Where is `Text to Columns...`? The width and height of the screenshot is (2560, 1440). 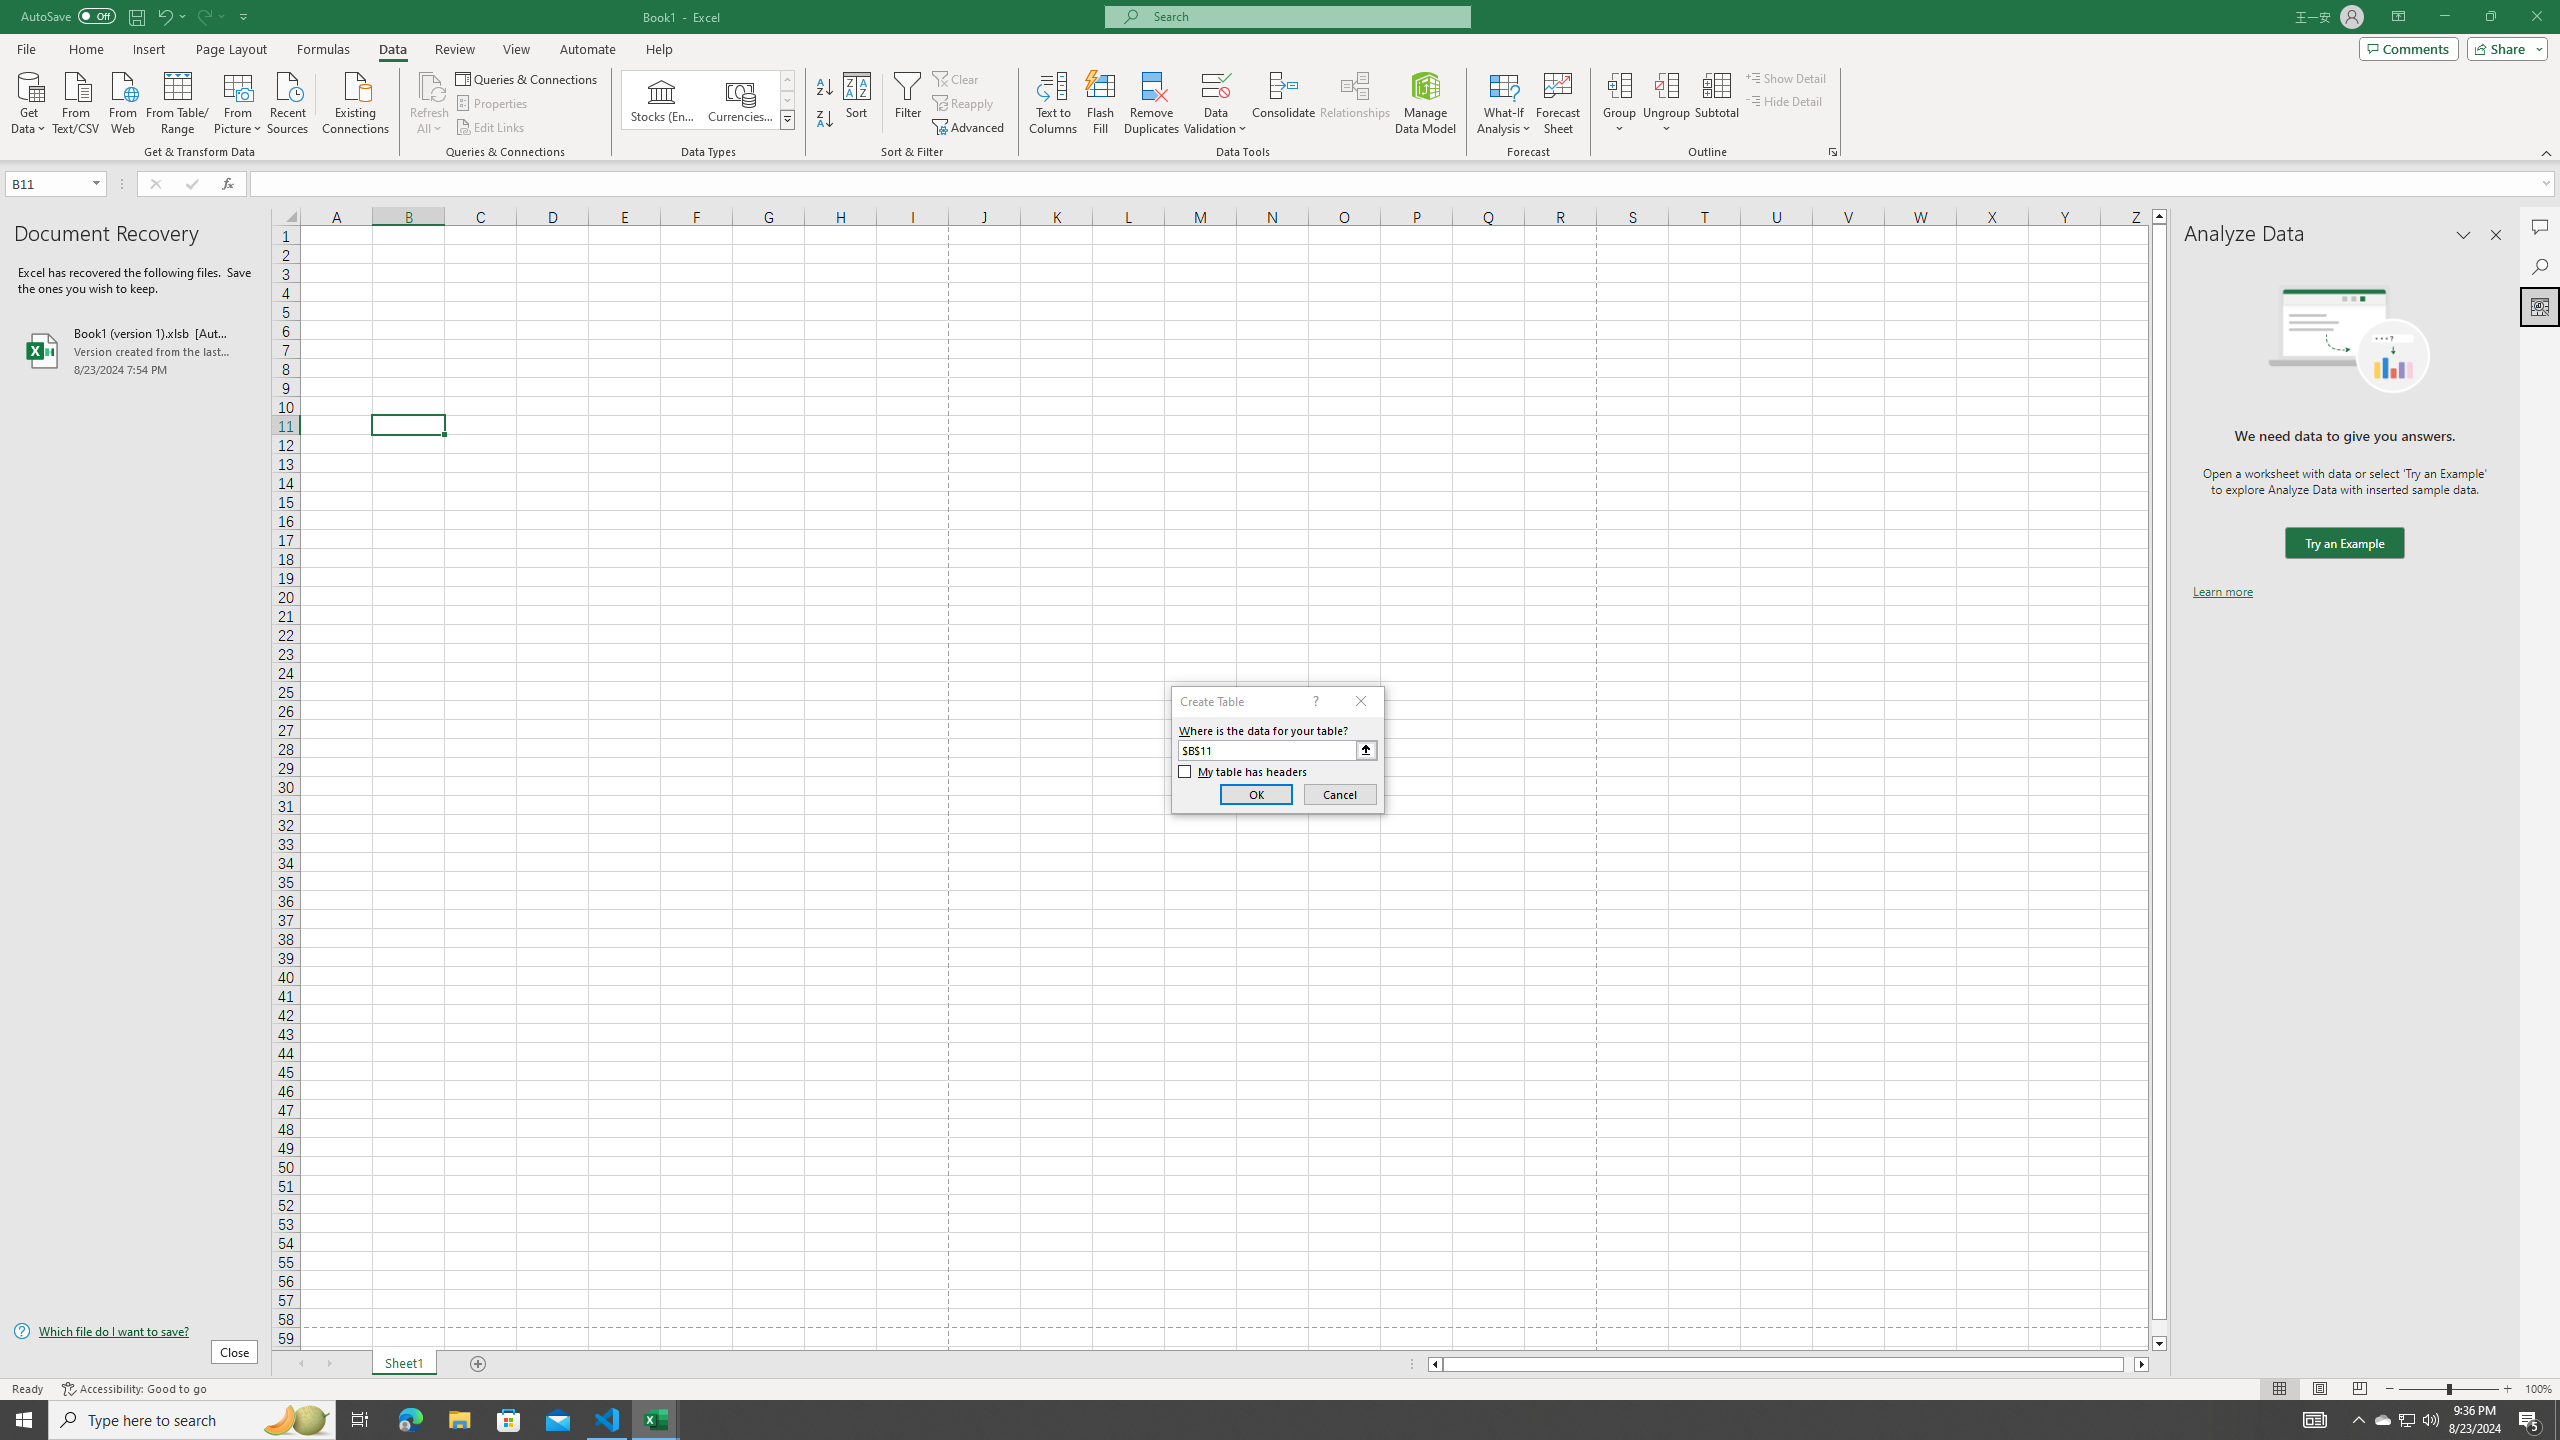
Text to Columns... is located at coordinates (1053, 103).